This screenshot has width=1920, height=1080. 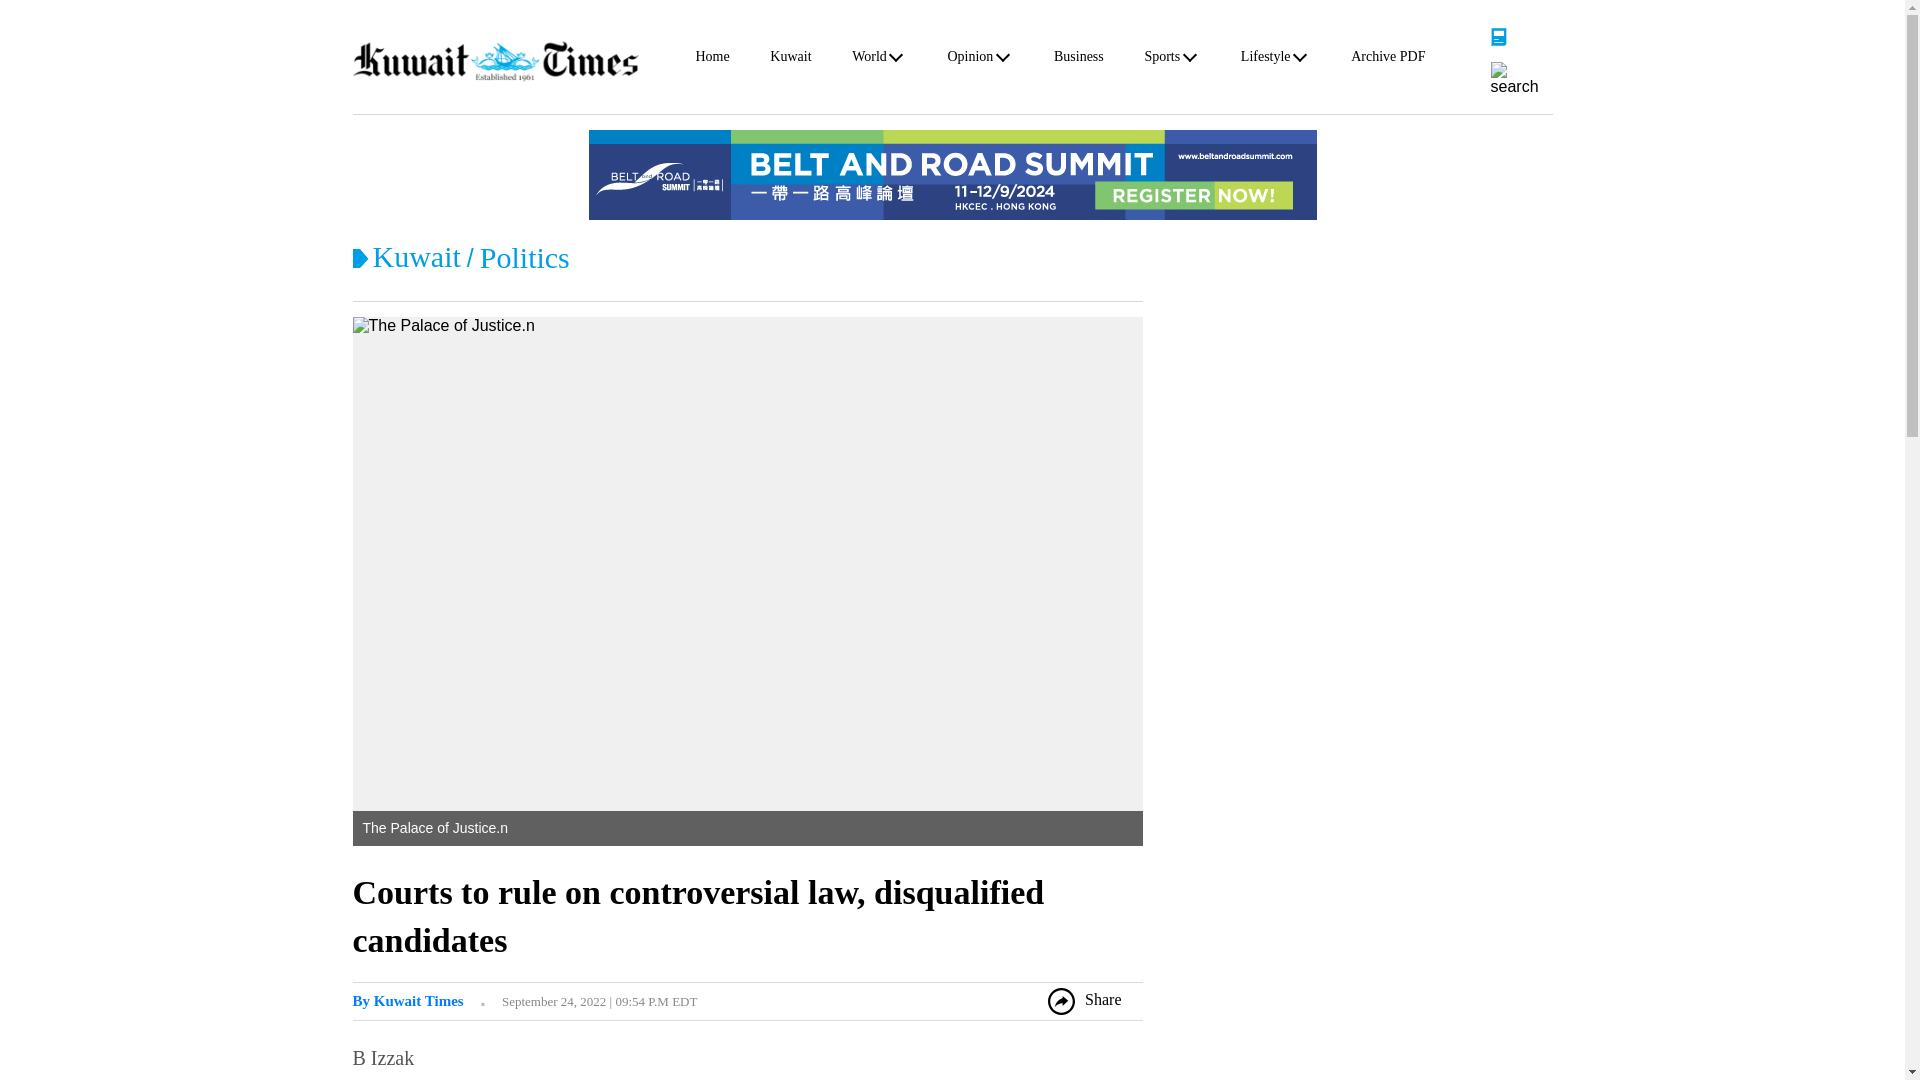 I want to click on Opinion, so click(x=969, y=60).